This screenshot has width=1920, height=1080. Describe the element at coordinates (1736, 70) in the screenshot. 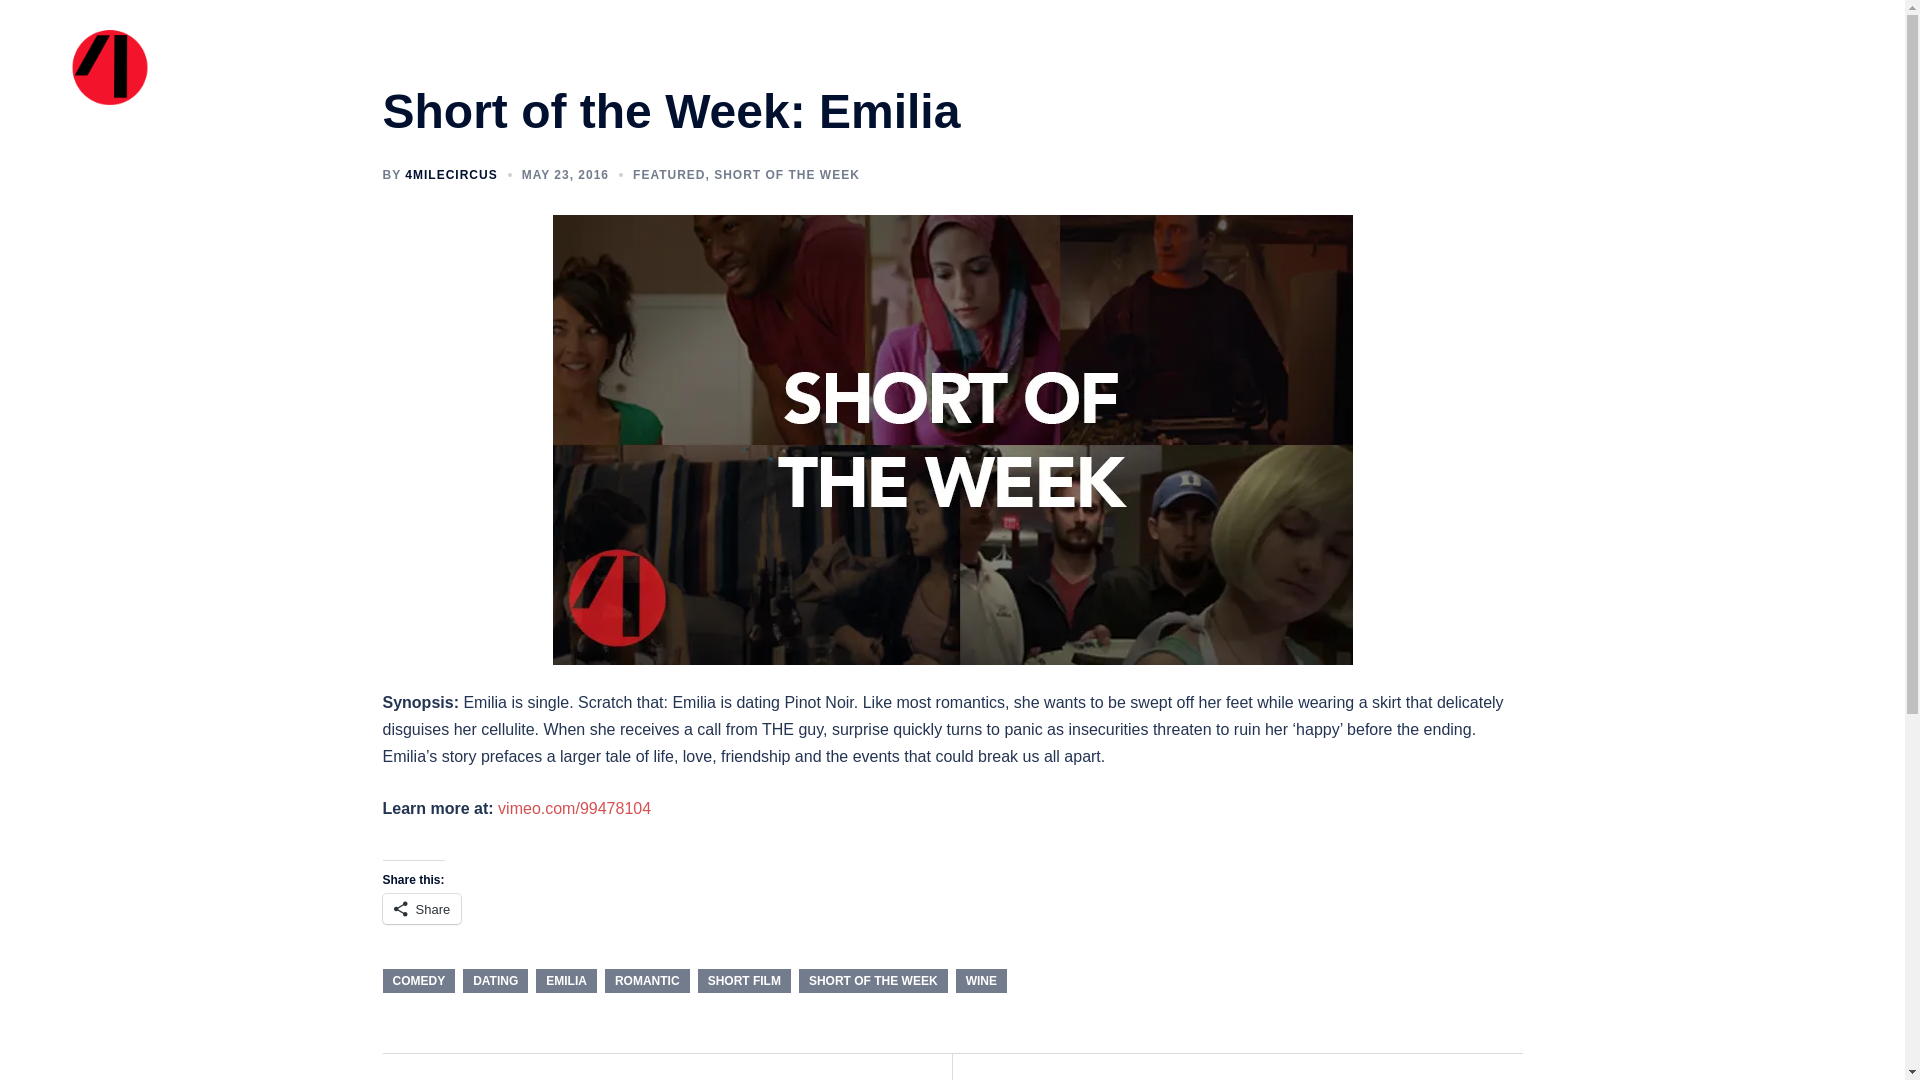

I see `Store` at that location.